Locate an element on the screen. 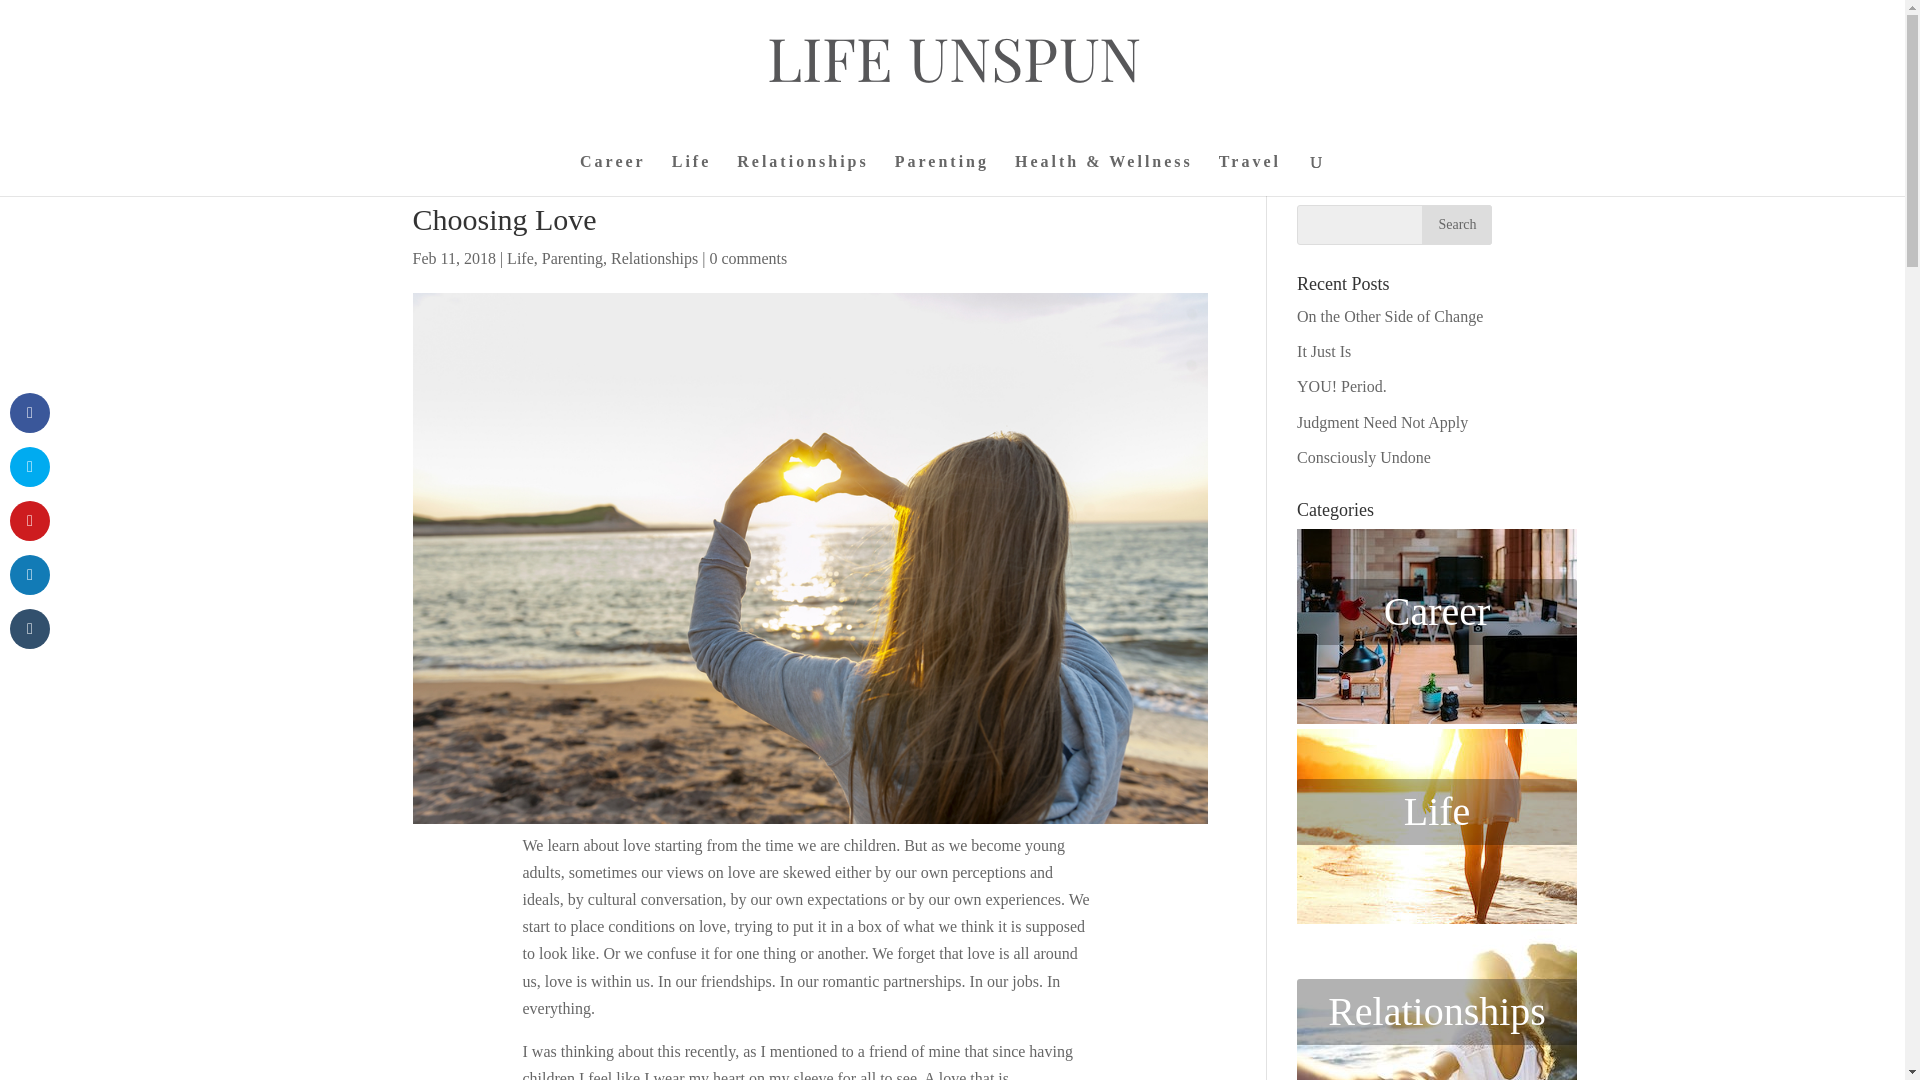 The height and width of the screenshot is (1080, 1920). Travel is located at coordinates (1250, 175).